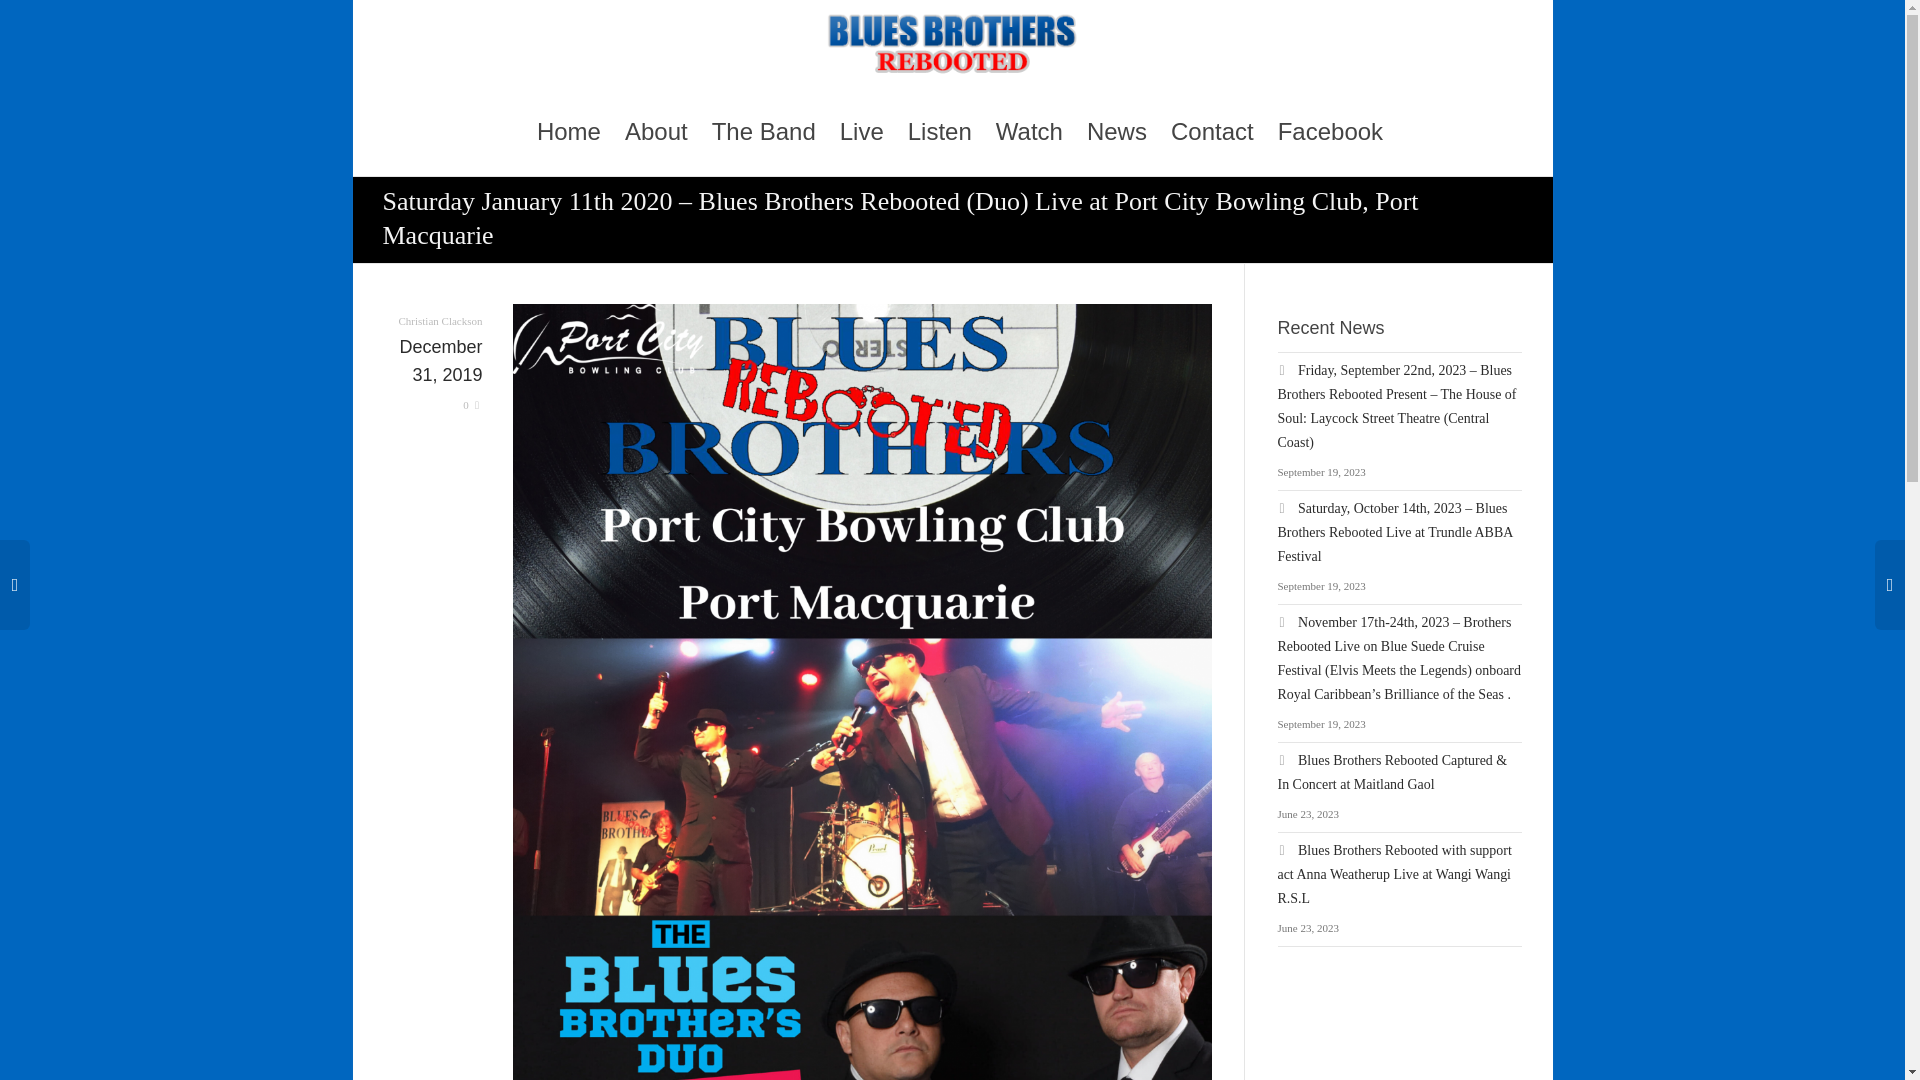 The image size is (1920, 1080). Describe the element at coordinates (1212, 132) in the screenshot. I see `Contact` at that location.